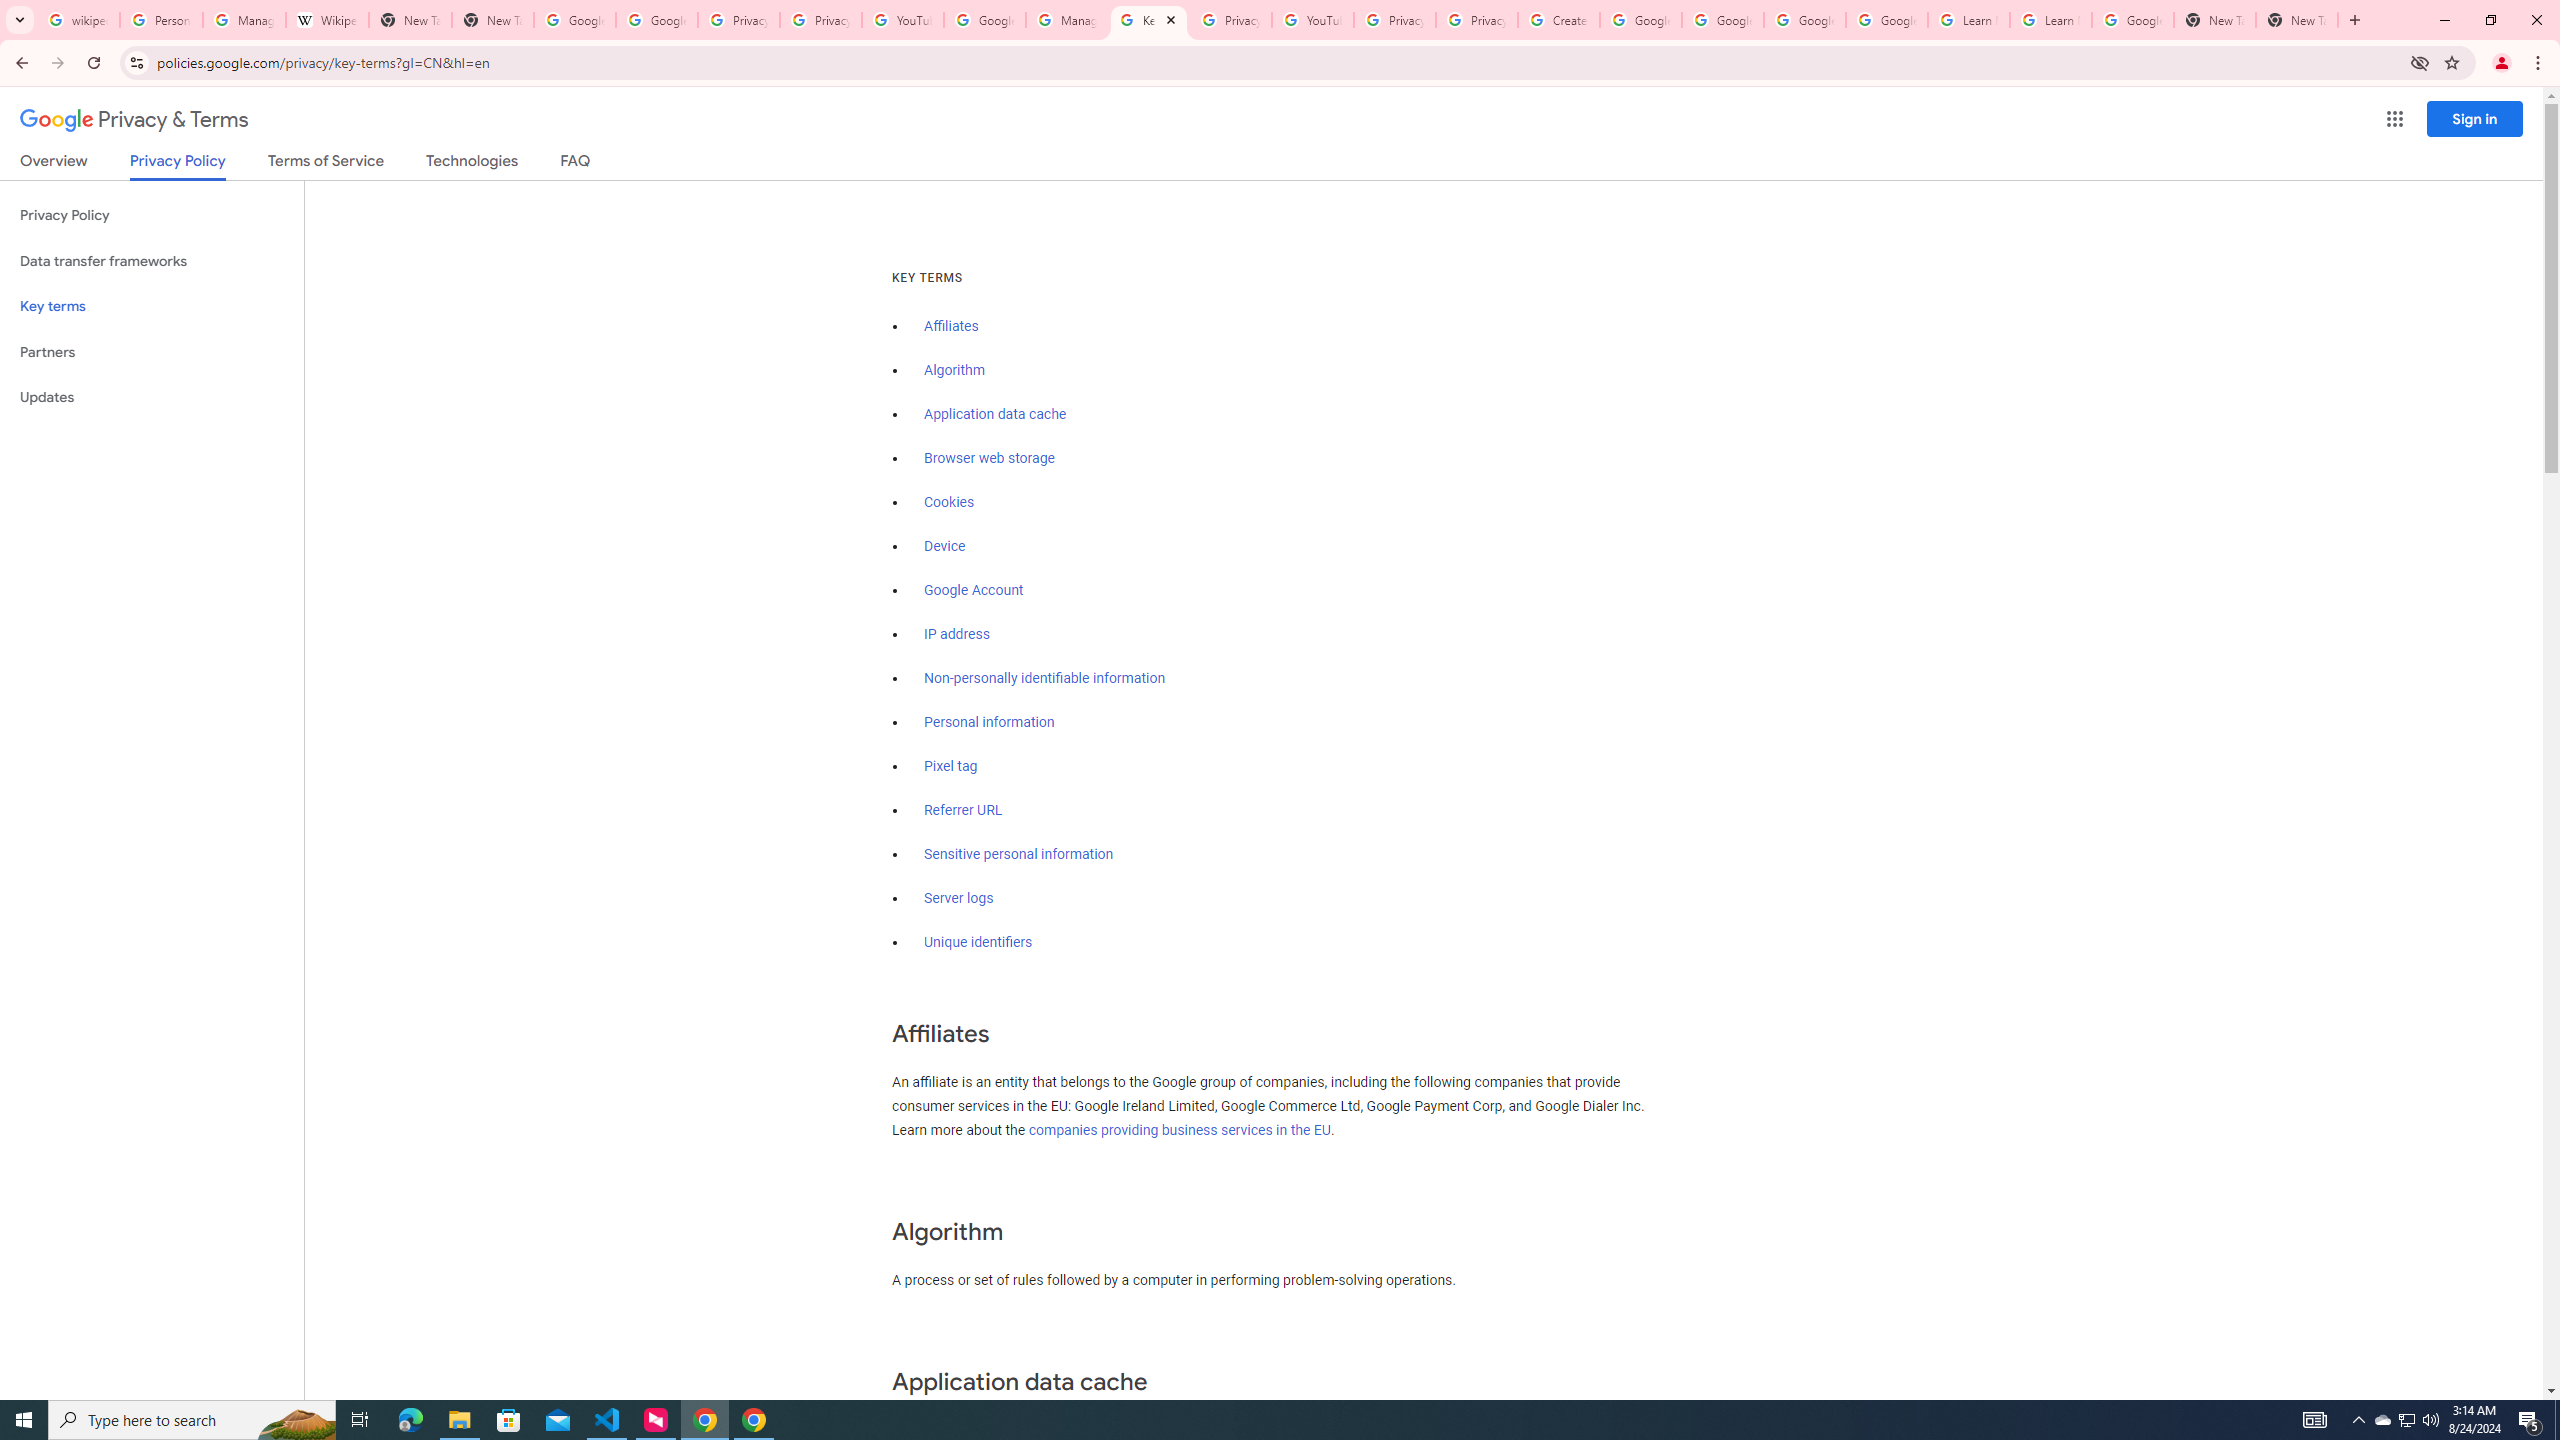  What do you see at coordinates (950, 502) in the screenshot?
I see `Cookies` at bounding box center [950, 502].